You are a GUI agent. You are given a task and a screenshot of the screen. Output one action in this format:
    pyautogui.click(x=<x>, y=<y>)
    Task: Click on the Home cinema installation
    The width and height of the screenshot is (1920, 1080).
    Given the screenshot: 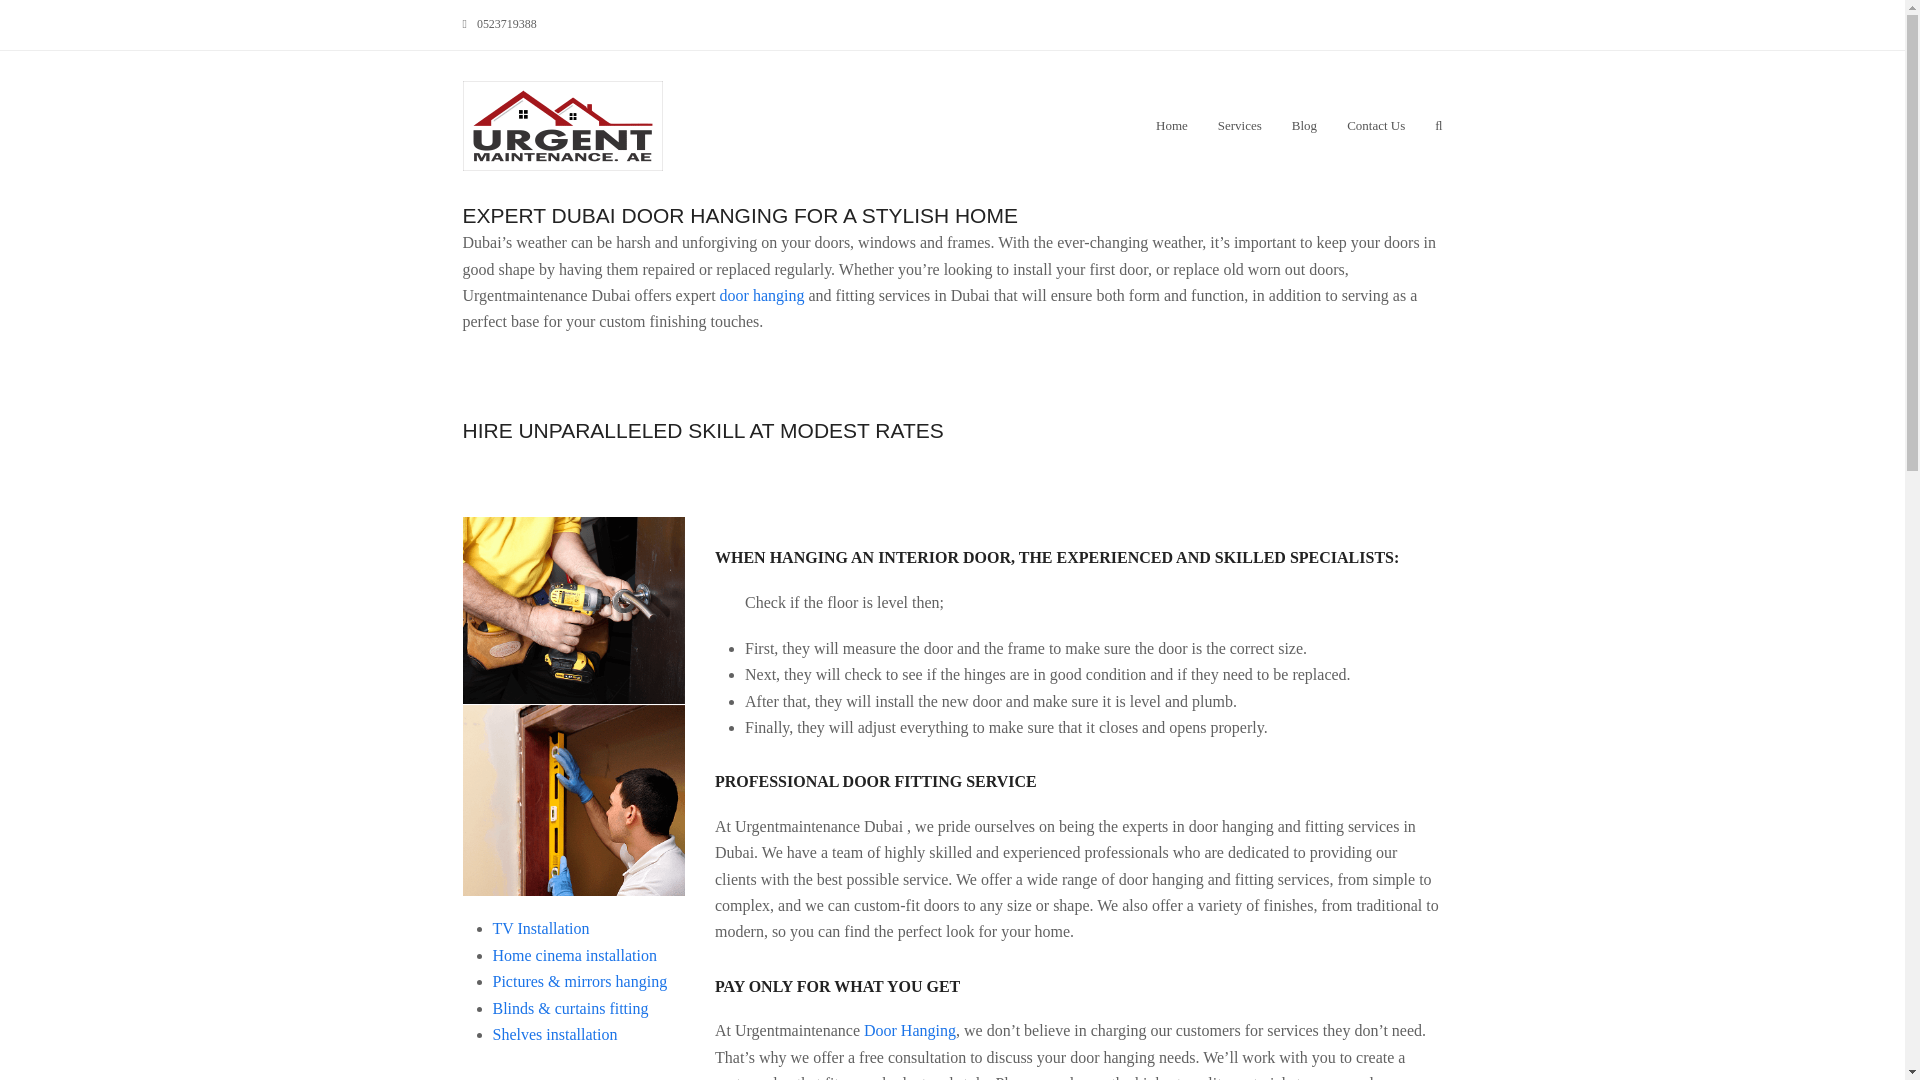 What is the action you would take?
    pyautogui.click(x=574, y=956)
    